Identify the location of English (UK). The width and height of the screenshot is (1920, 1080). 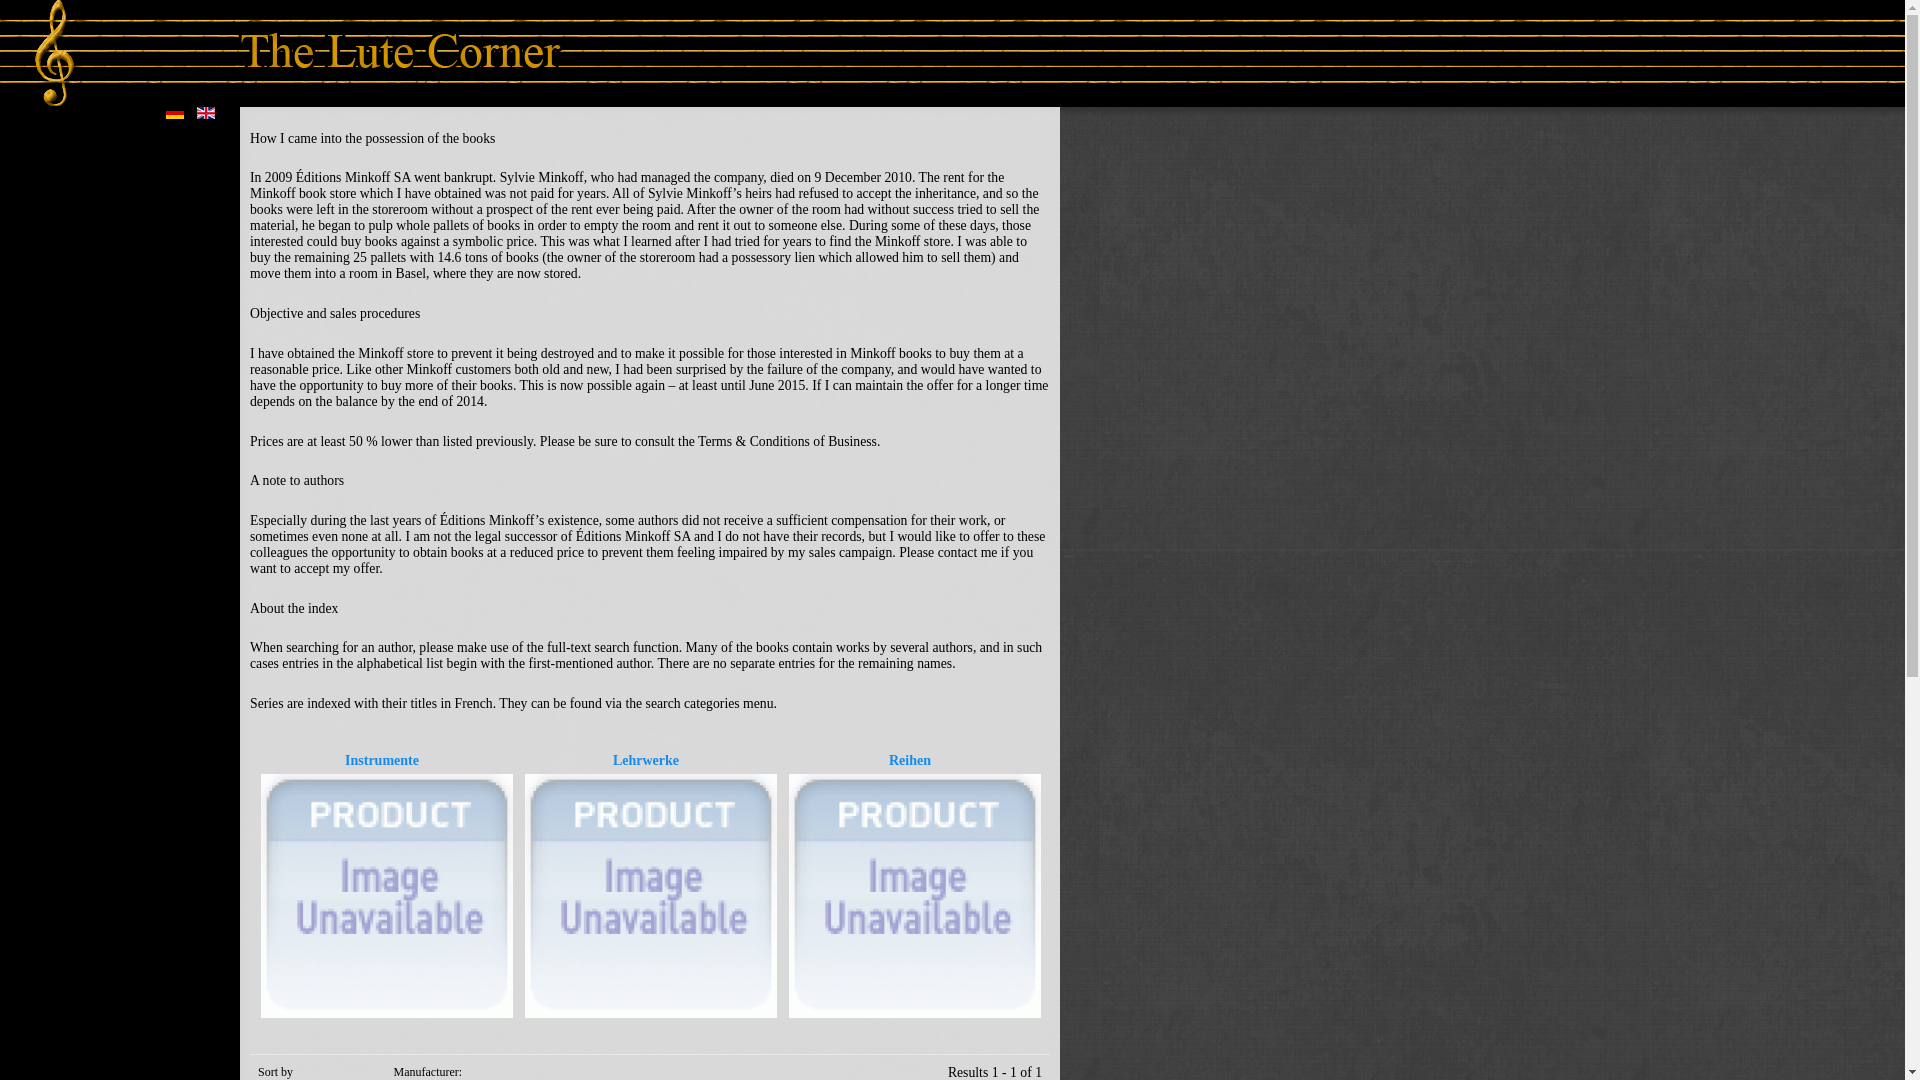
(206, 113).